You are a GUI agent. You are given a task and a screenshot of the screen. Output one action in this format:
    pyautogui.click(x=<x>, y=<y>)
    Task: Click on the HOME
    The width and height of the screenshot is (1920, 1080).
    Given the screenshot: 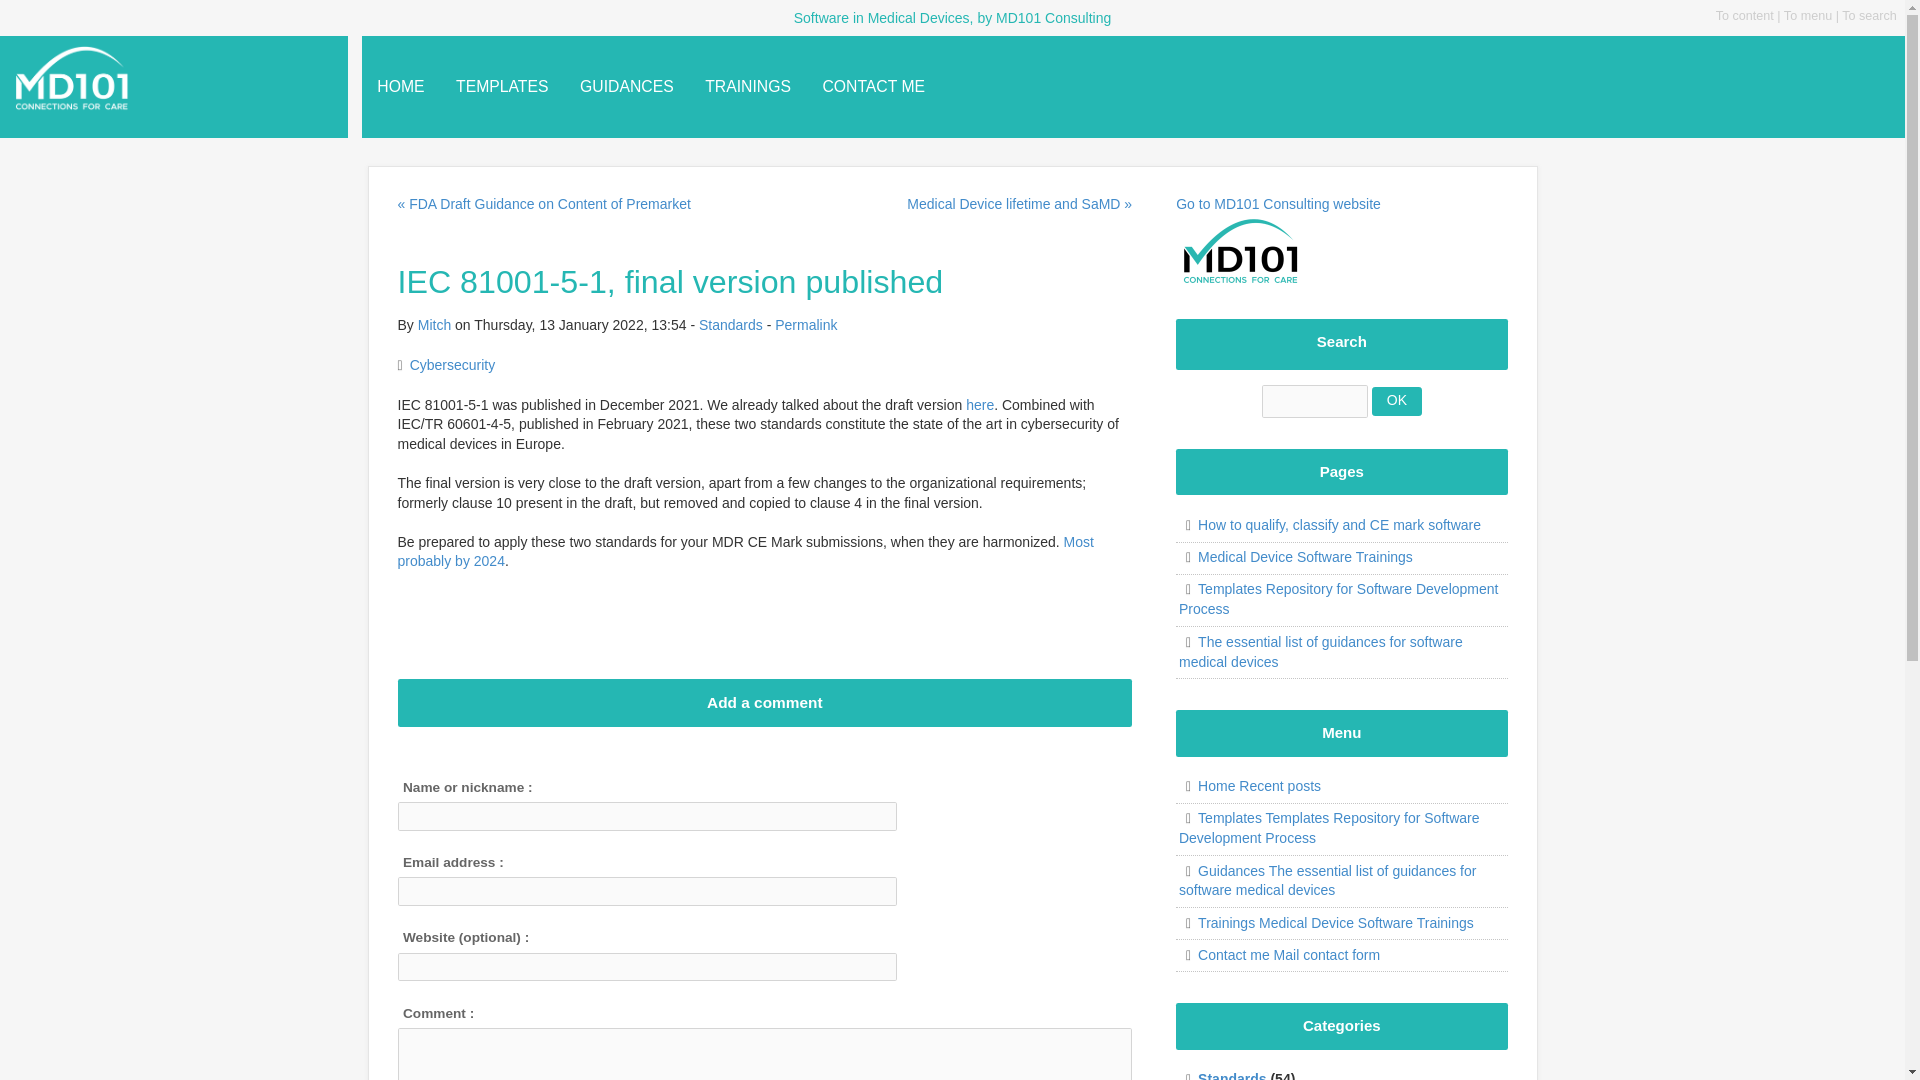 What is the action you would take?
    pyautogui.click(x=402, y=86)
    